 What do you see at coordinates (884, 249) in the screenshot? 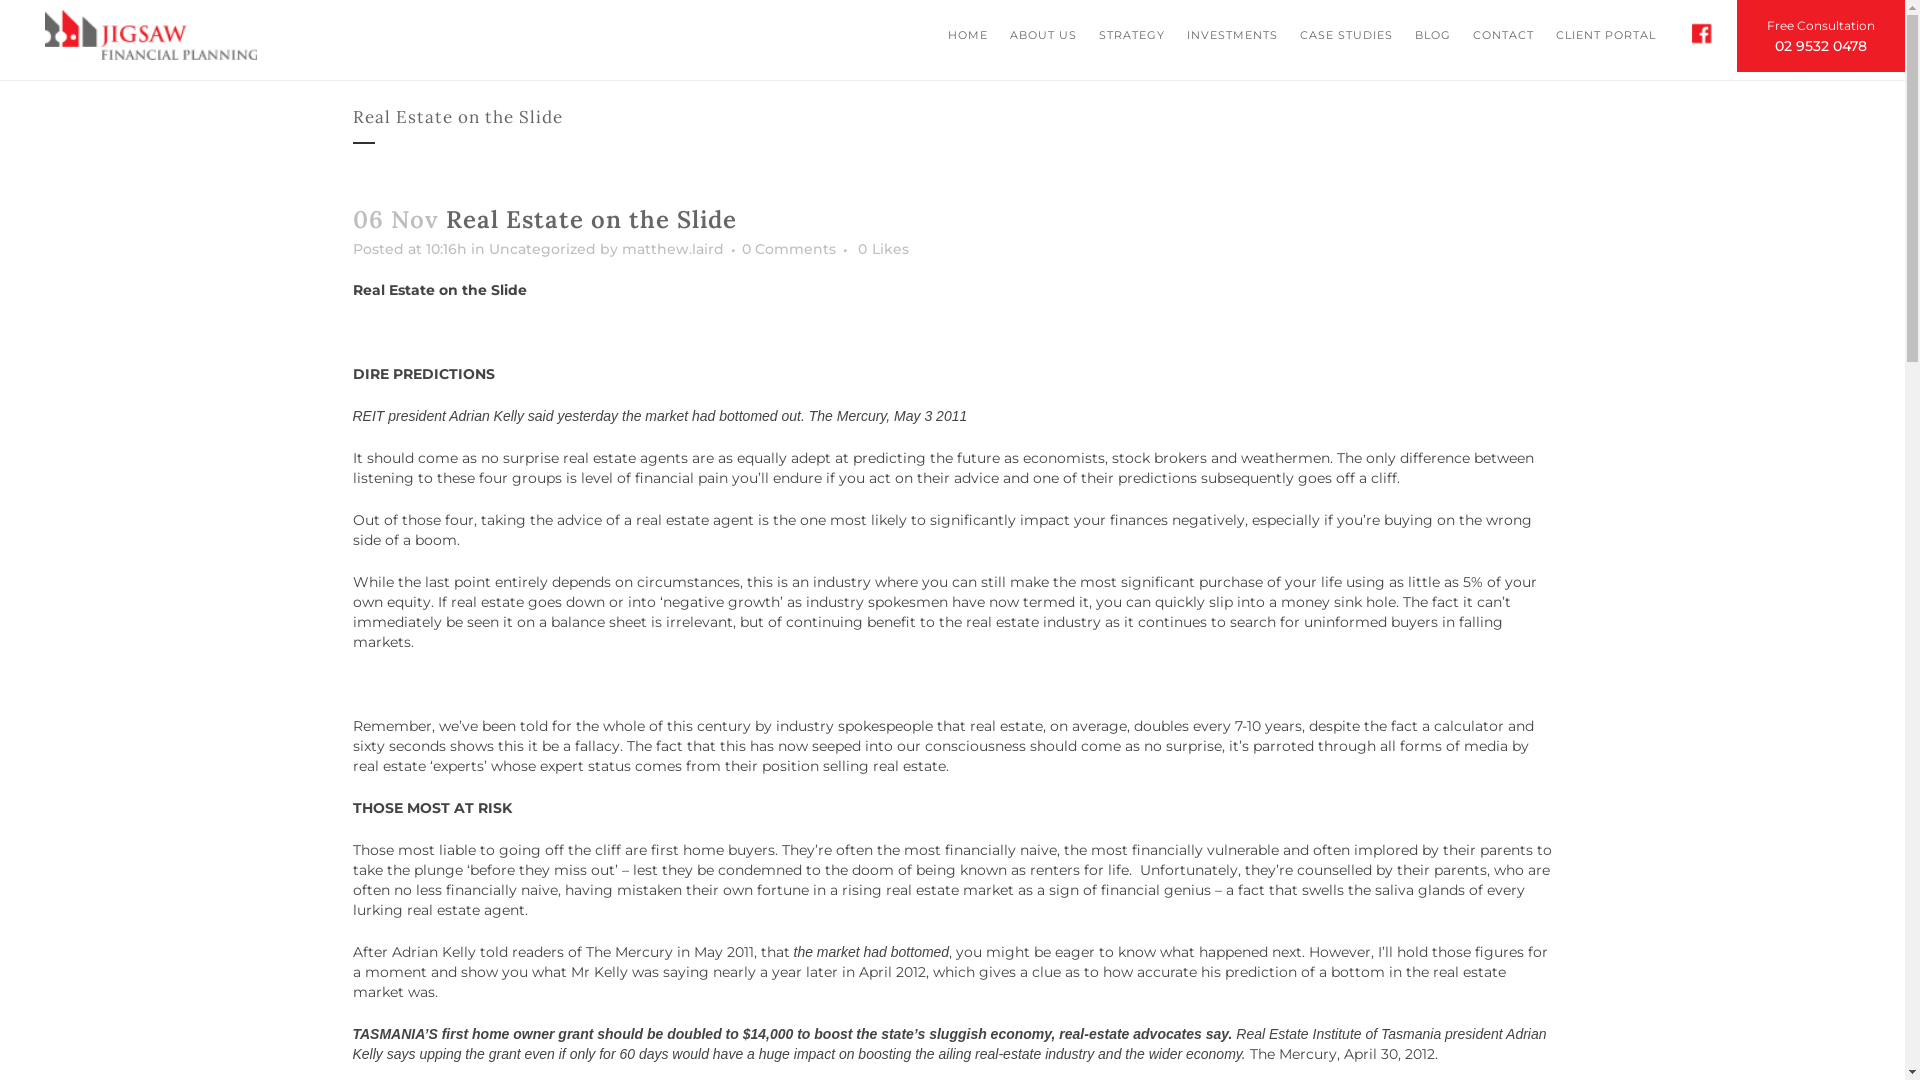
I see `0 Likes` at bounding box center [884, 249].